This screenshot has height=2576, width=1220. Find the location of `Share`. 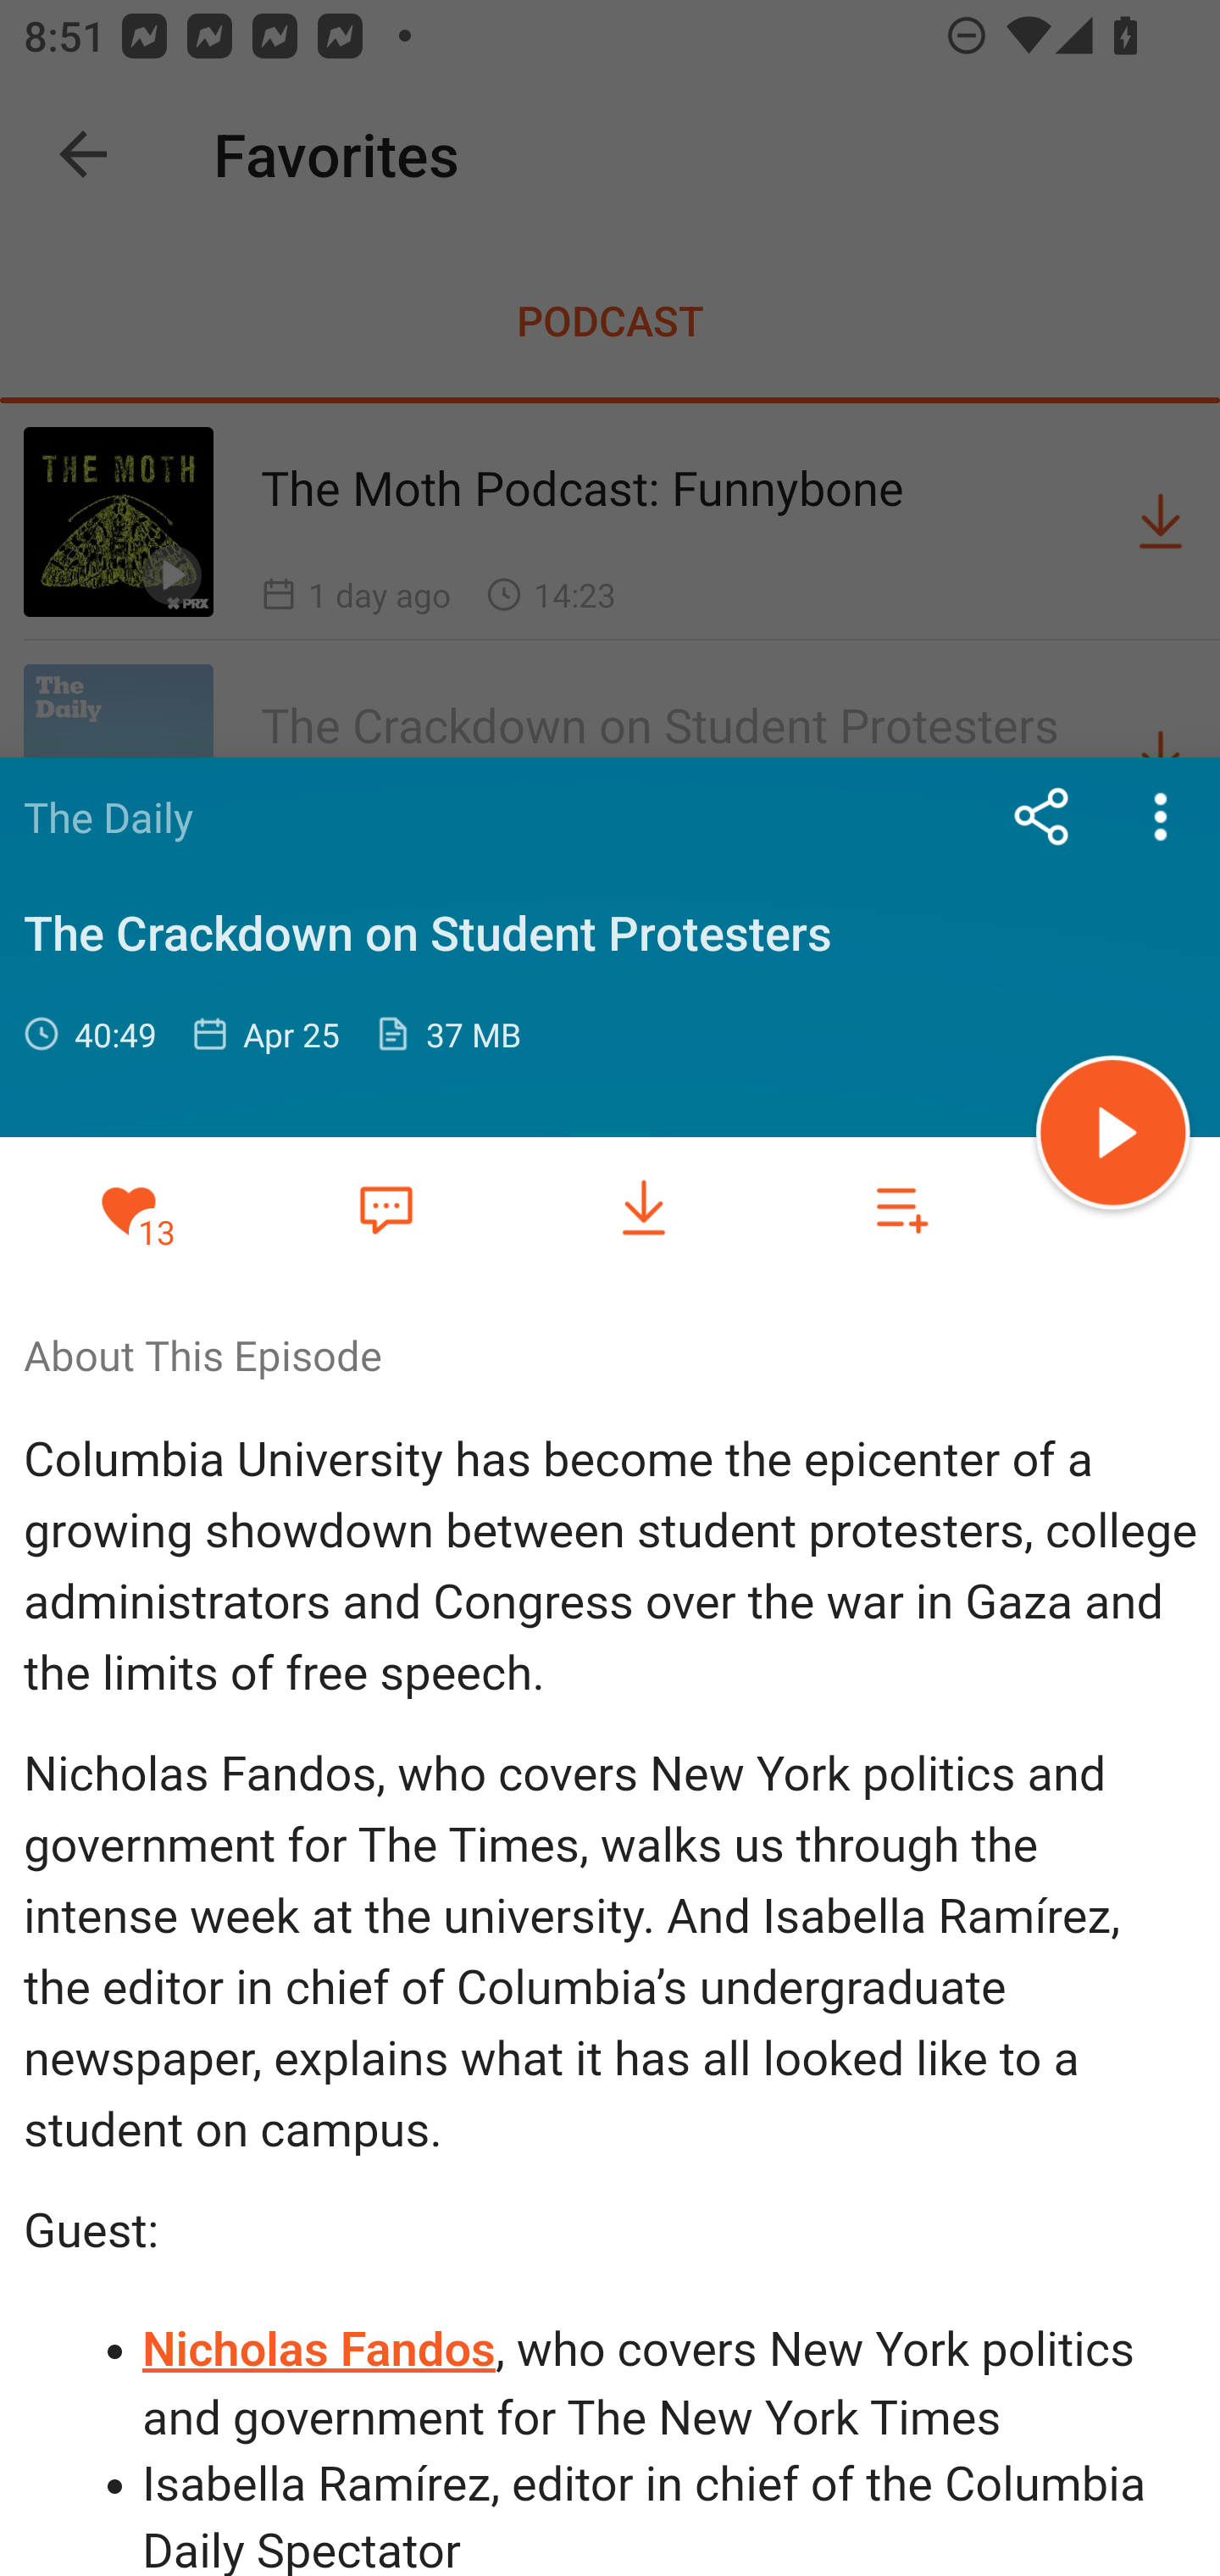

Share is located at coordinates (1042, 816).